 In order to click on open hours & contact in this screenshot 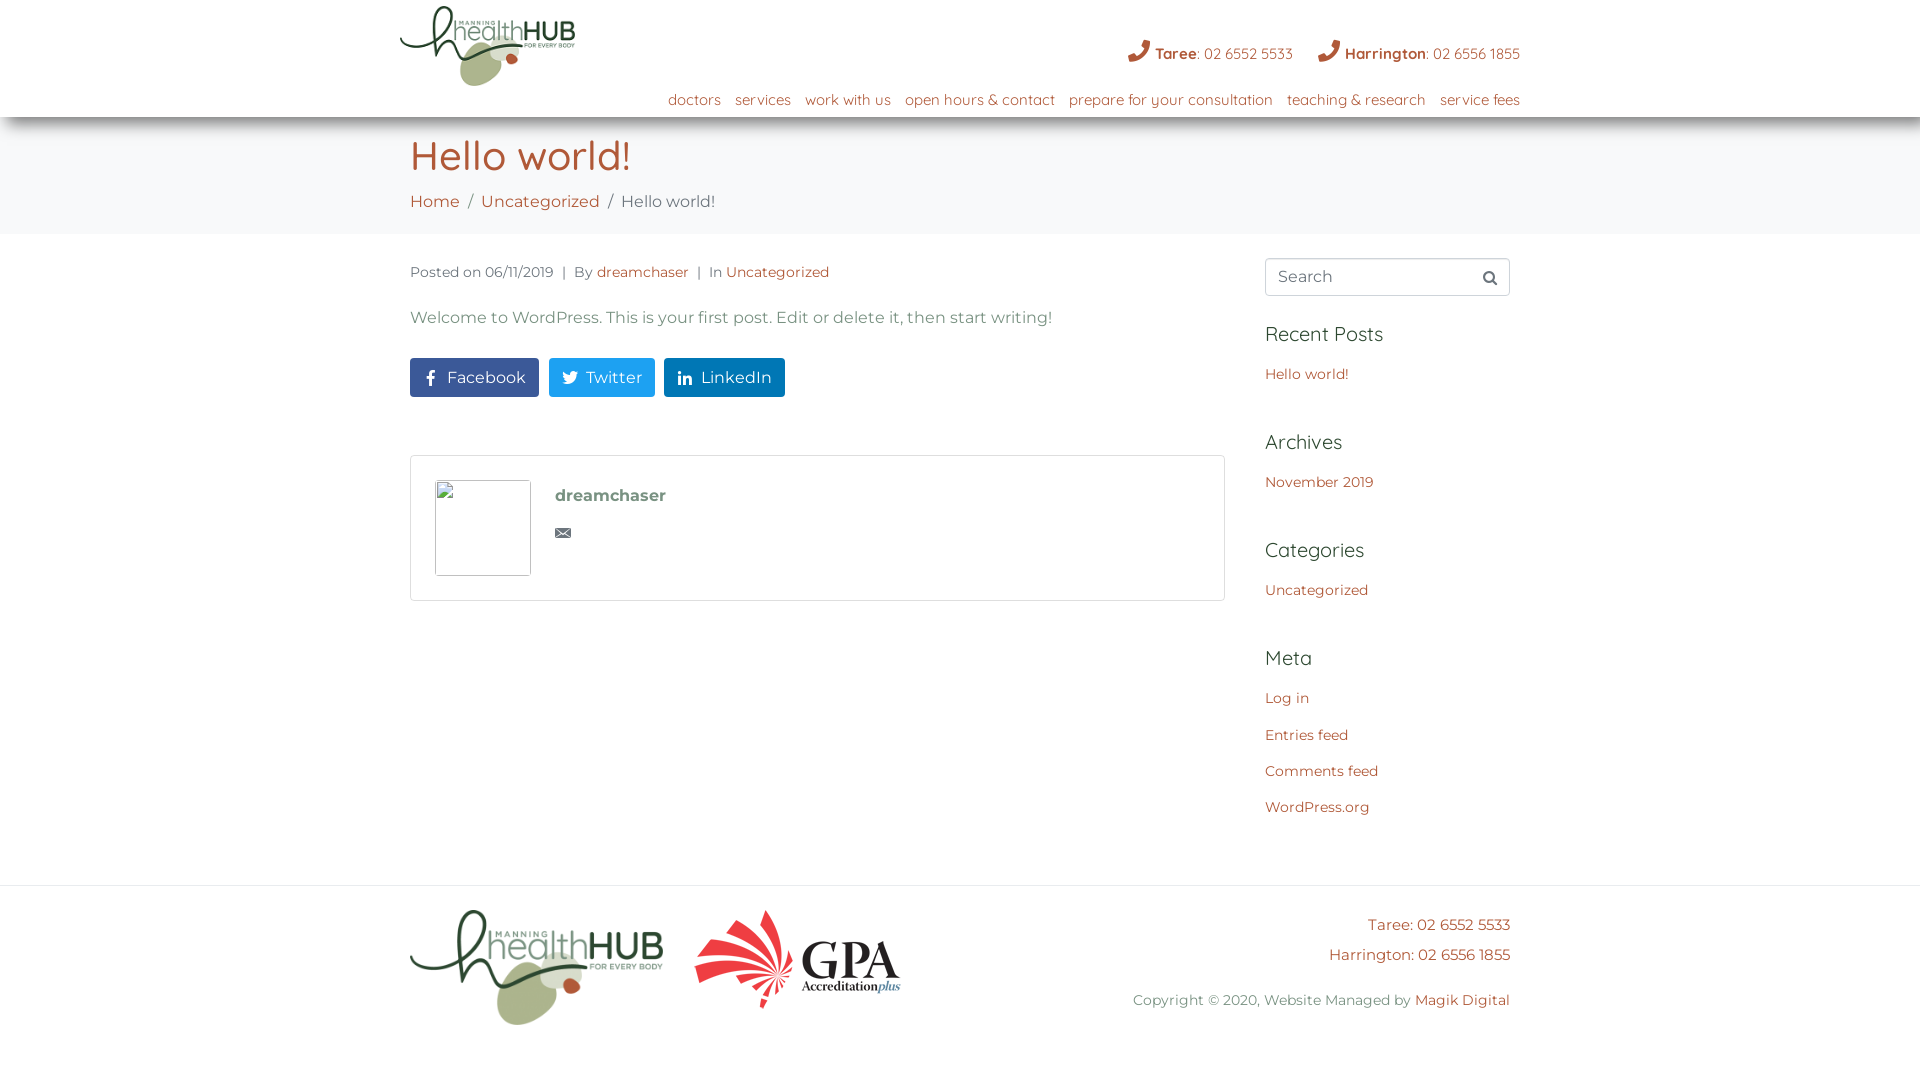, I will do `click(980, 102)`.